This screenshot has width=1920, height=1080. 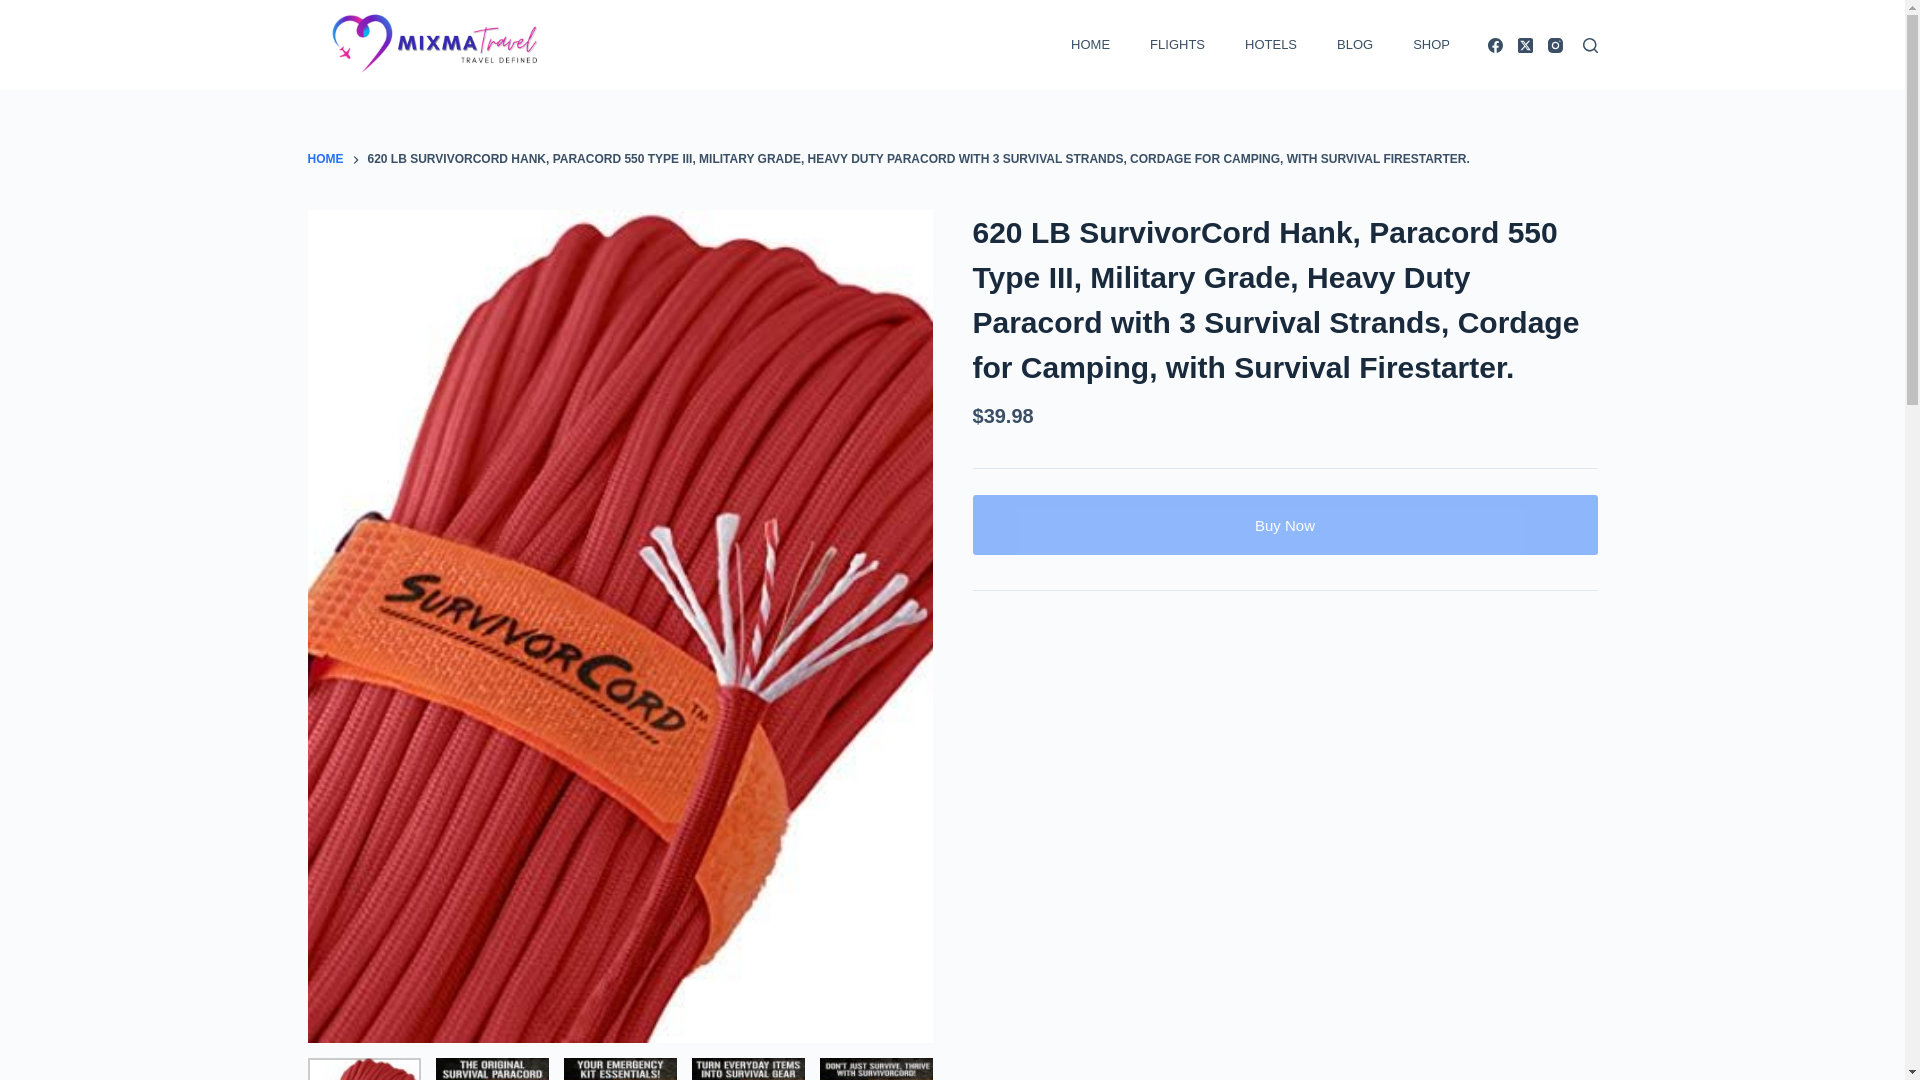 I want to click on FLIGHTS, so click(x=1176, y=44).